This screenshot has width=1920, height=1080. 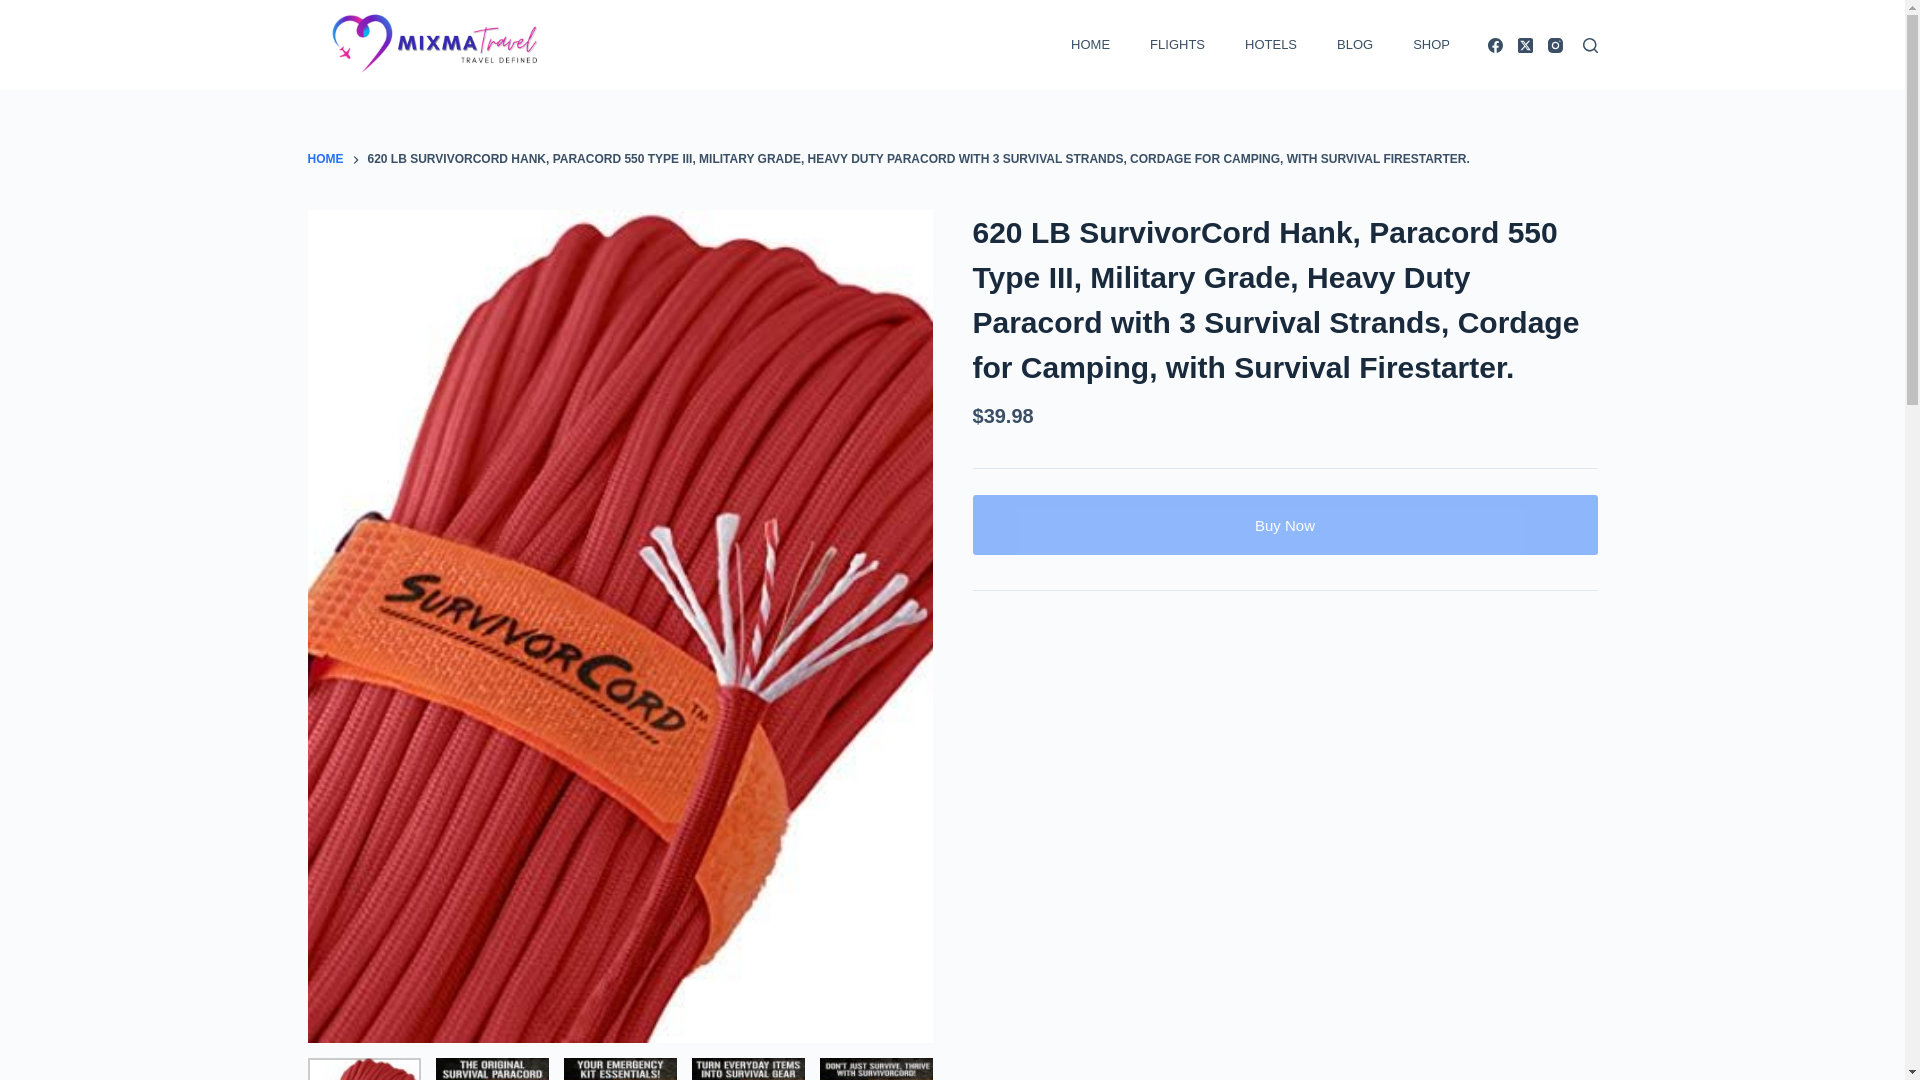 I want to click on FLIGHTS, so click(x=1176, y=44).